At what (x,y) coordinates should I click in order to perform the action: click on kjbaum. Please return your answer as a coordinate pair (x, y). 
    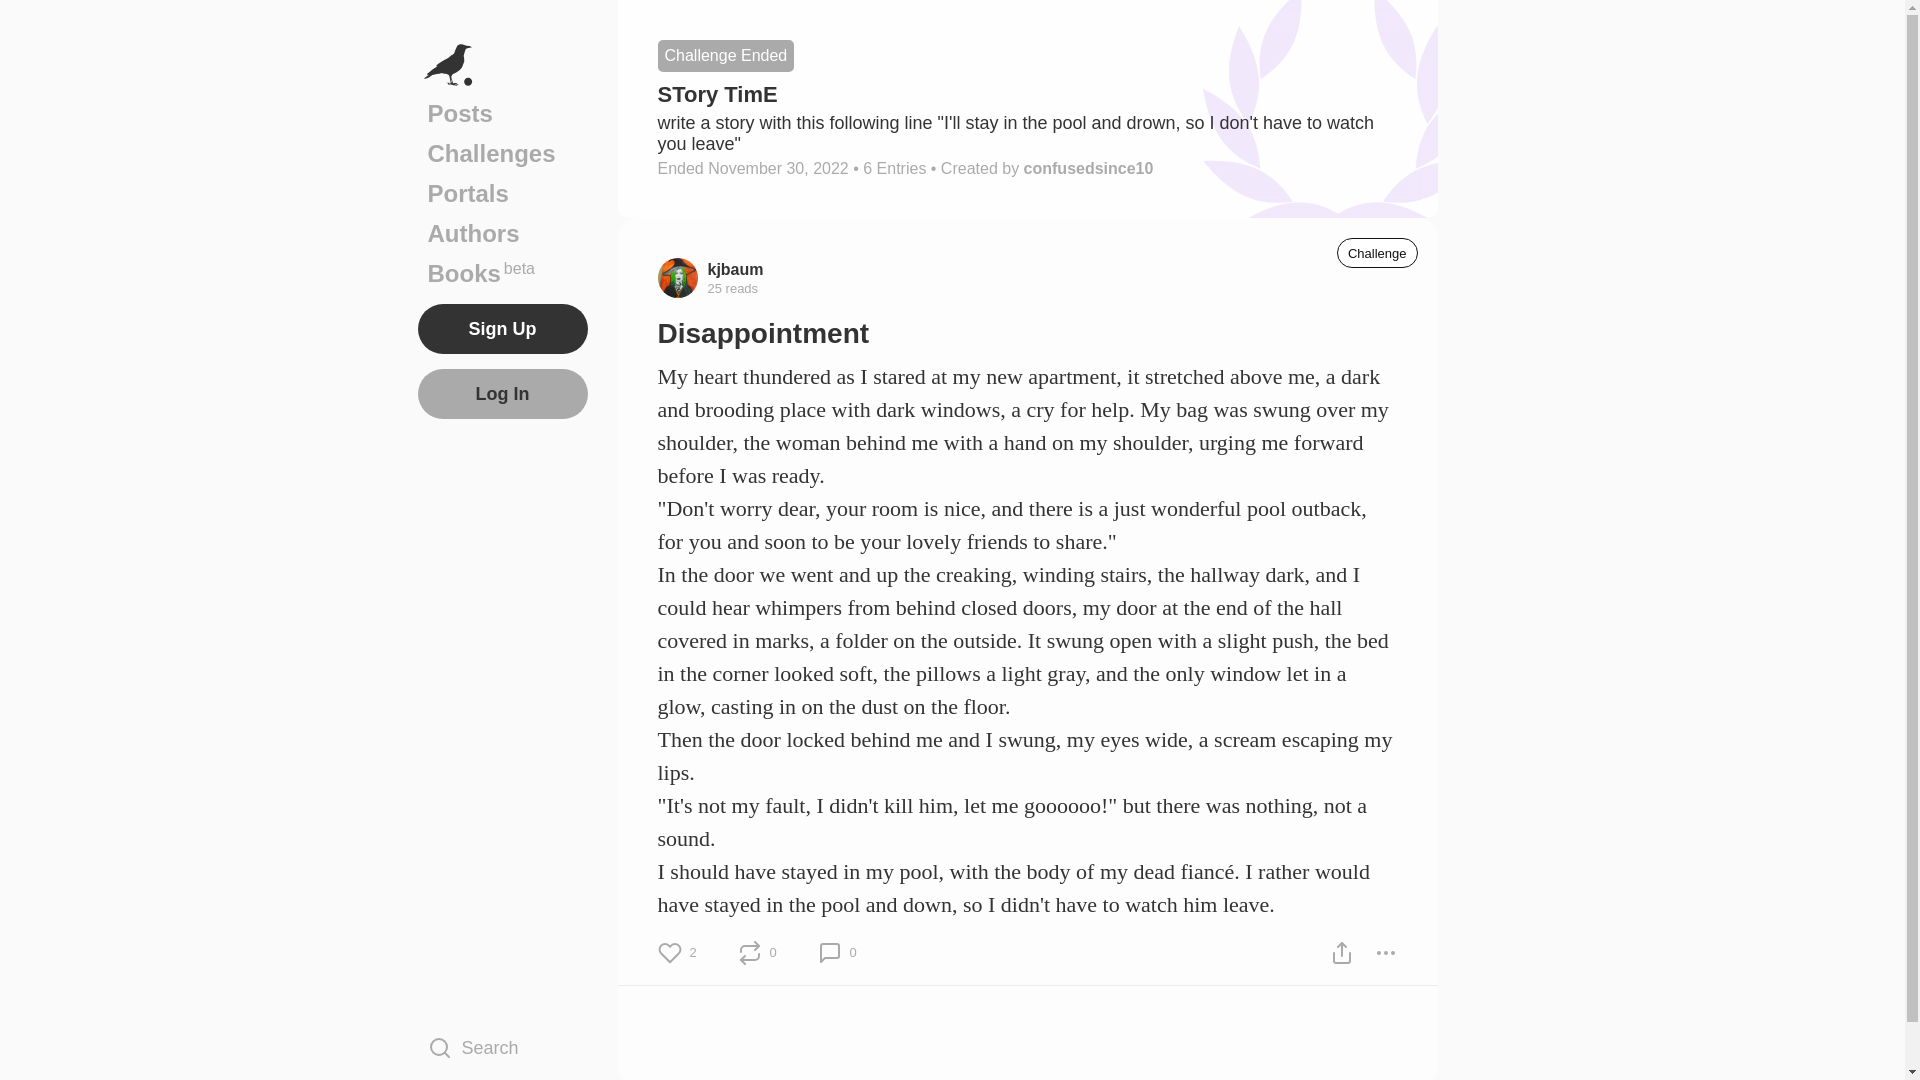
    Looking at the image, I should click on (502, 233).